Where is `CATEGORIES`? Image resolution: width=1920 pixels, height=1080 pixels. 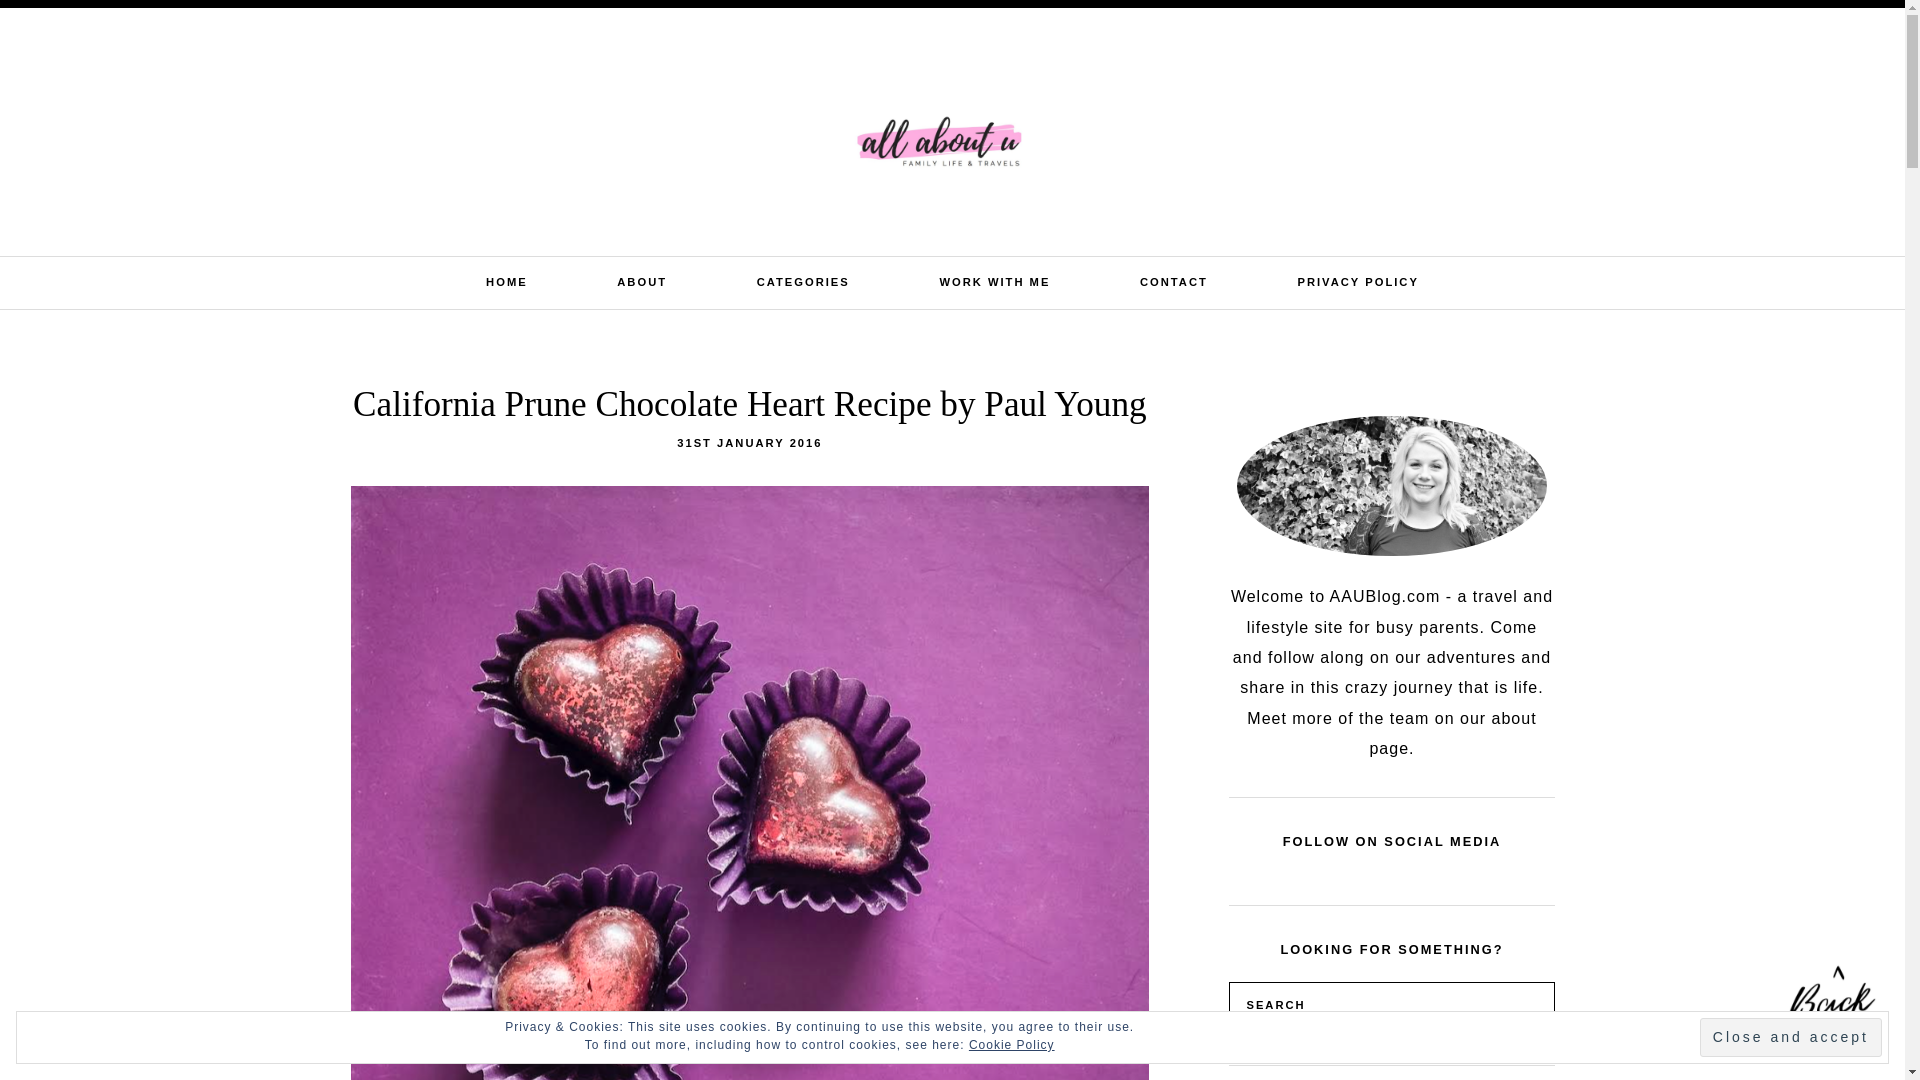 CATEGORIES is located at coordinates (803, 282).